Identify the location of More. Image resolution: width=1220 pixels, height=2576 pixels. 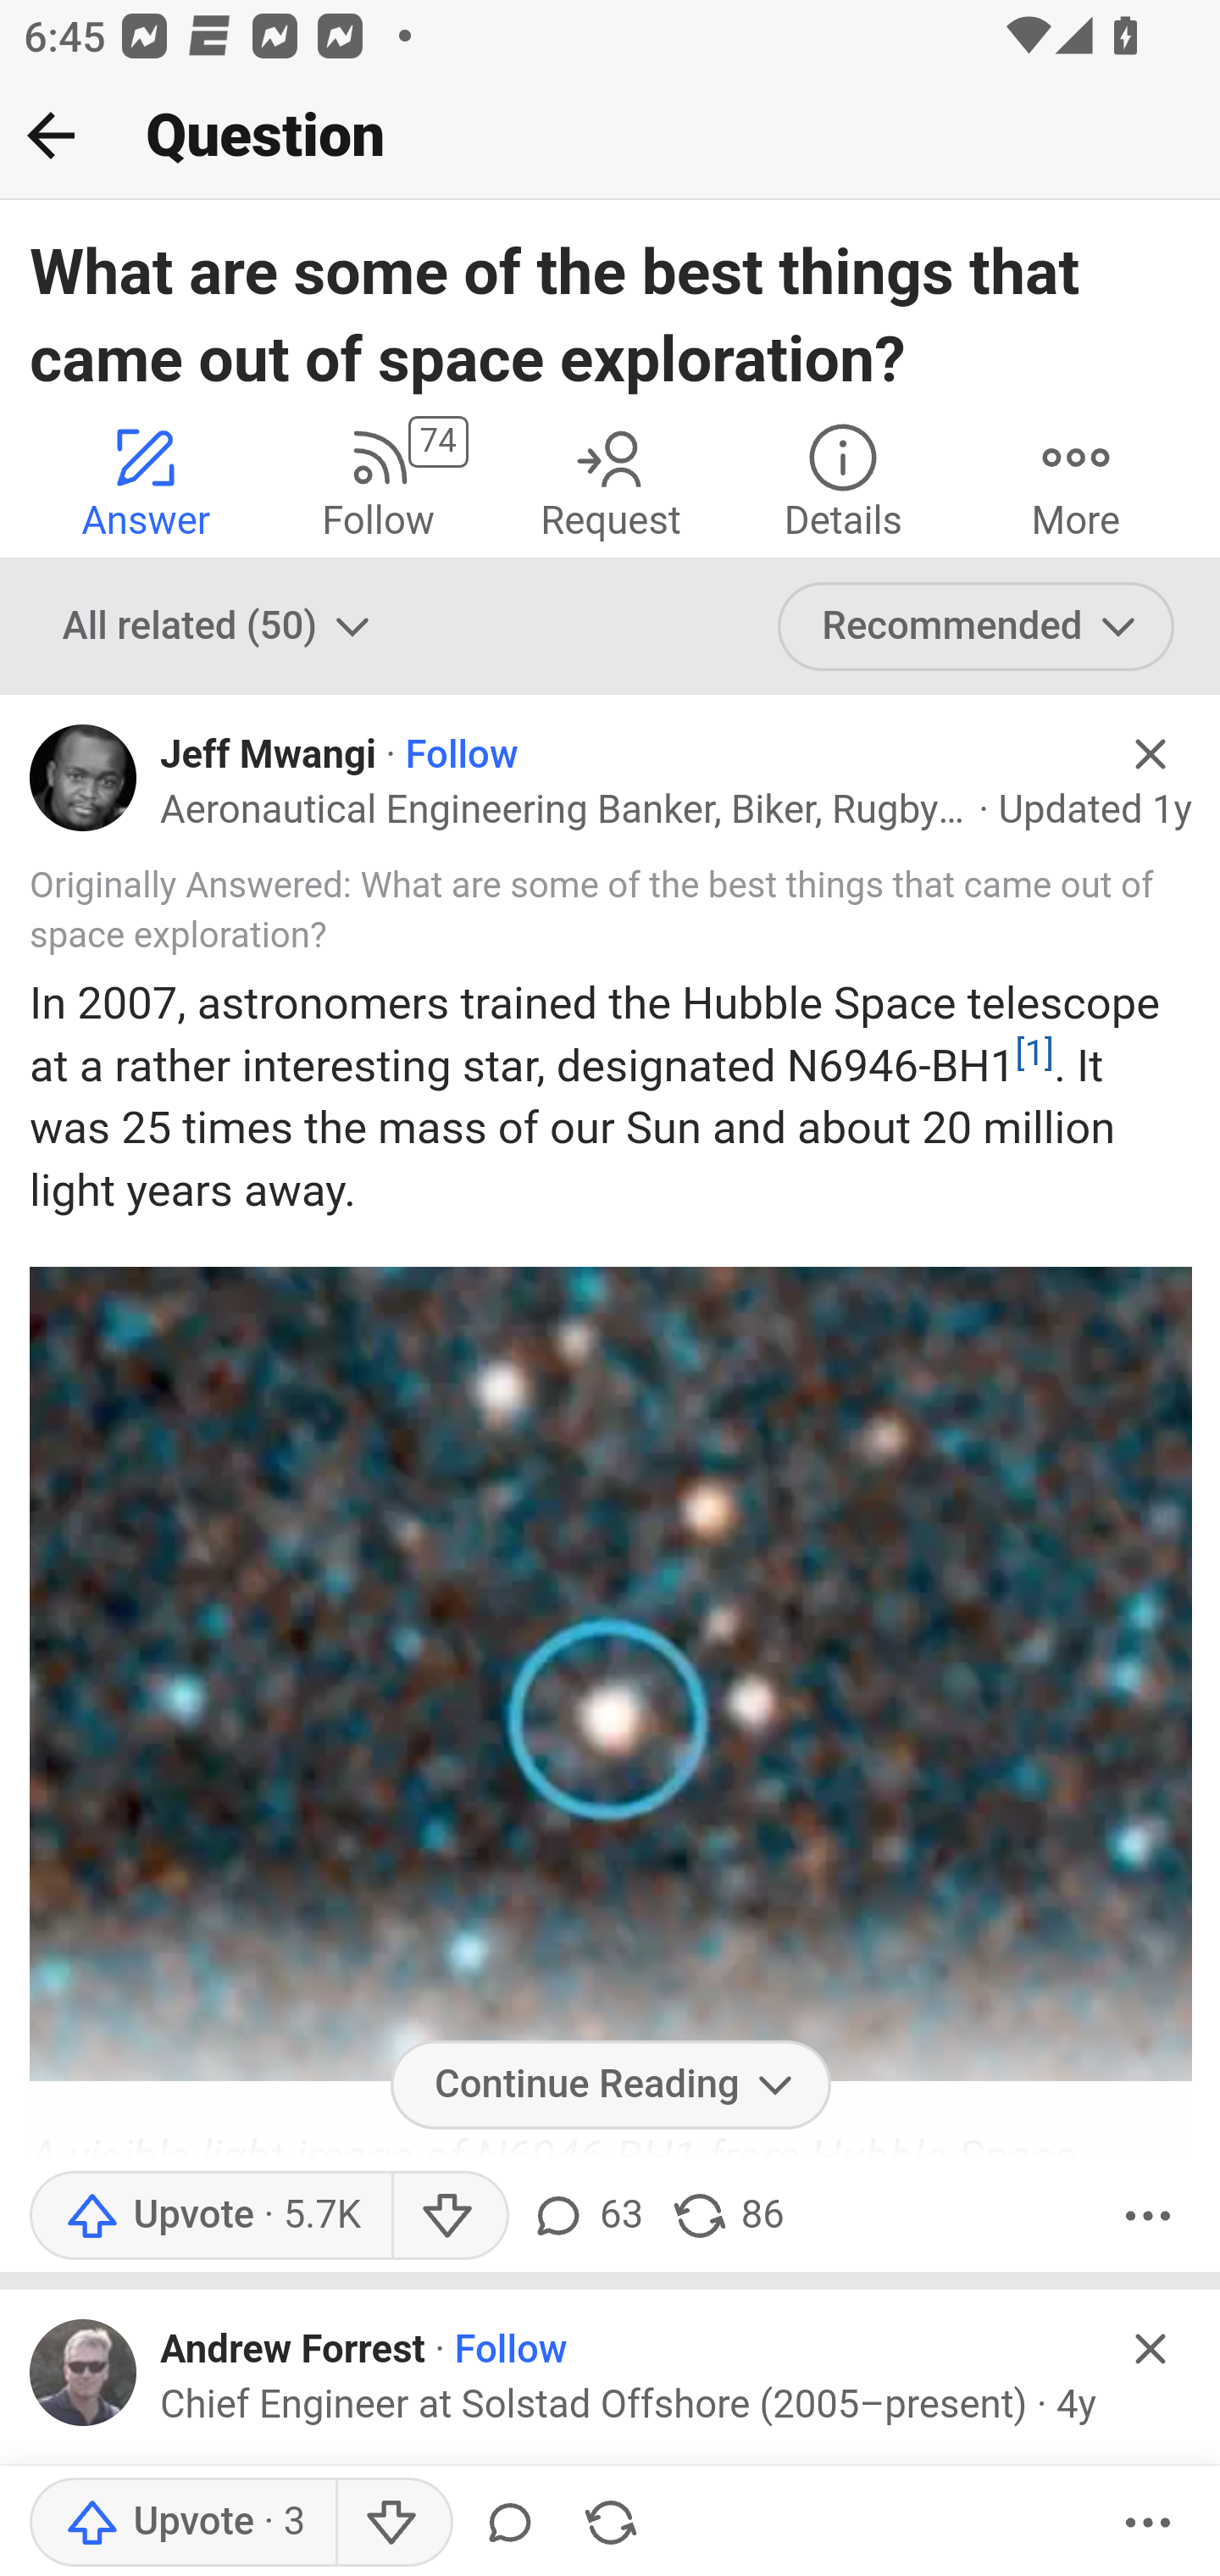
(1148, 2523).